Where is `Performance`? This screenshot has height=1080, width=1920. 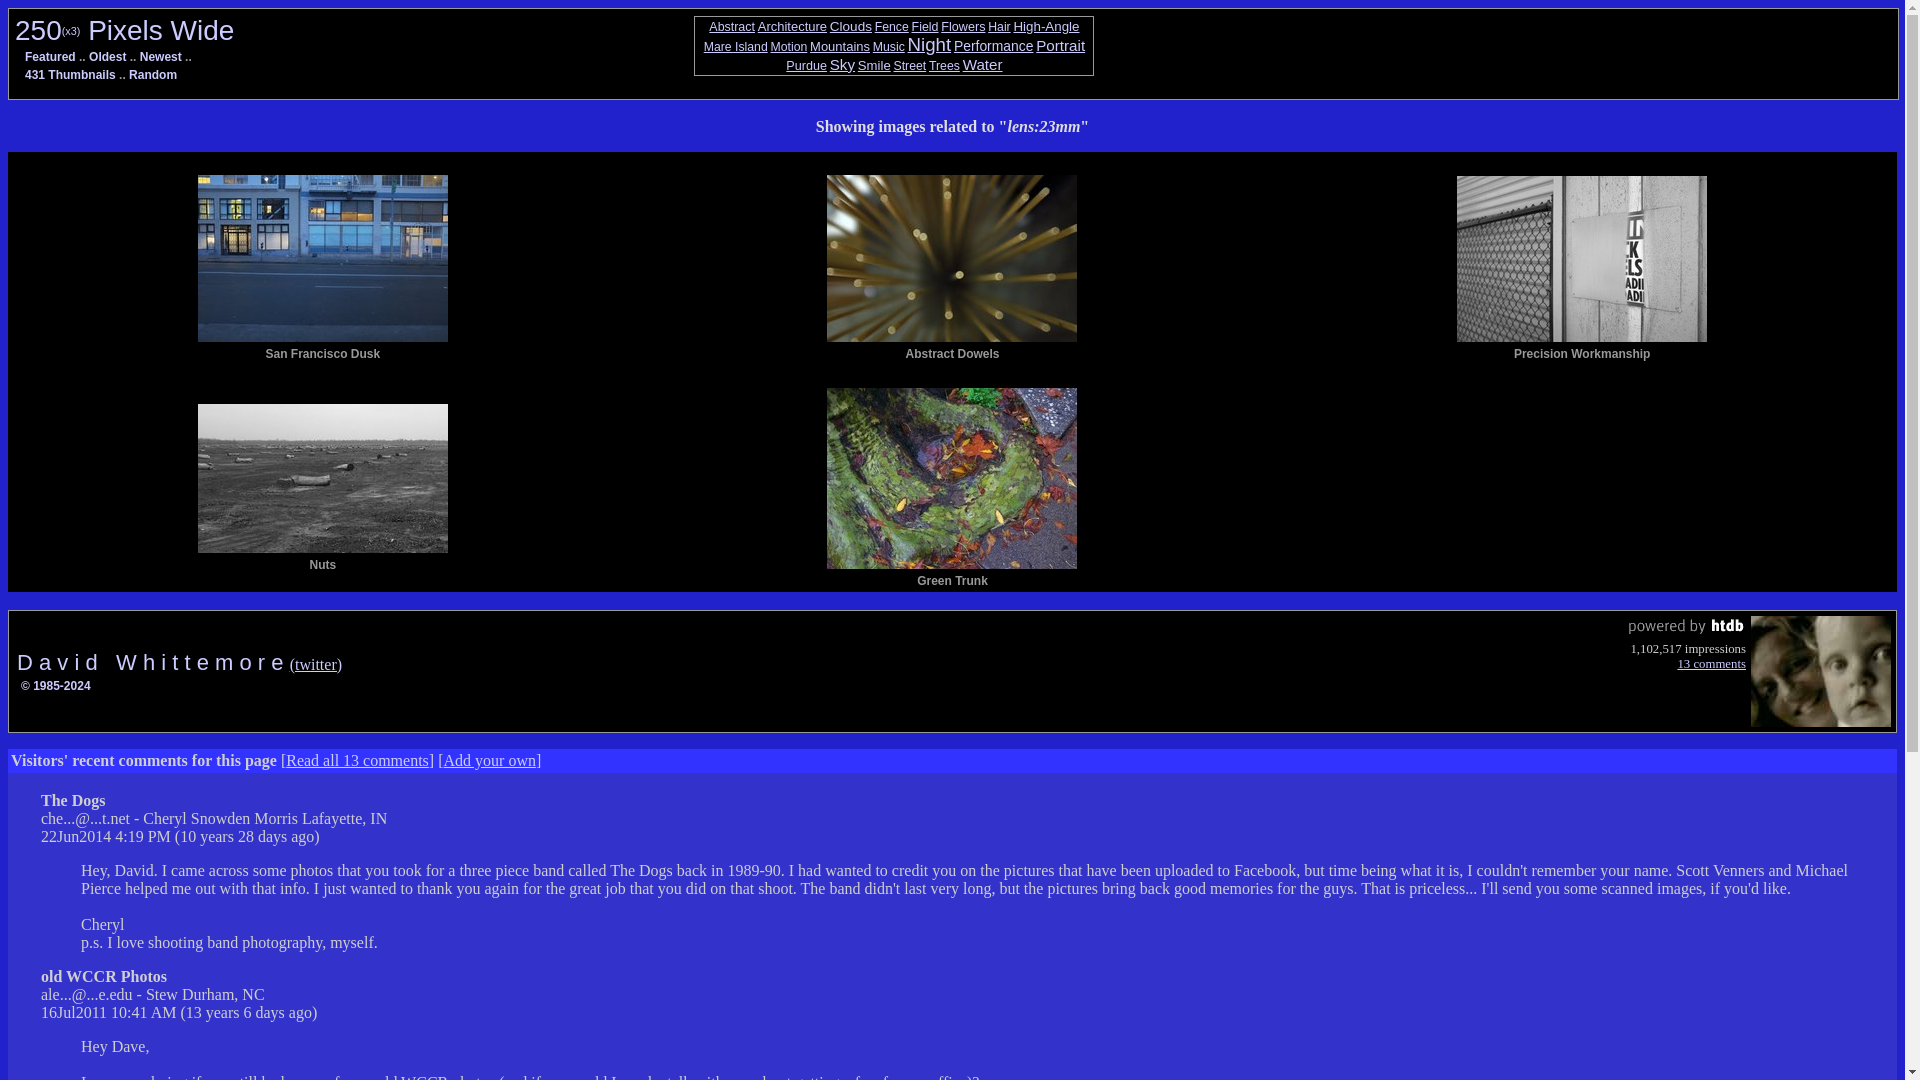 Performance is located at coordinates (994, 46).